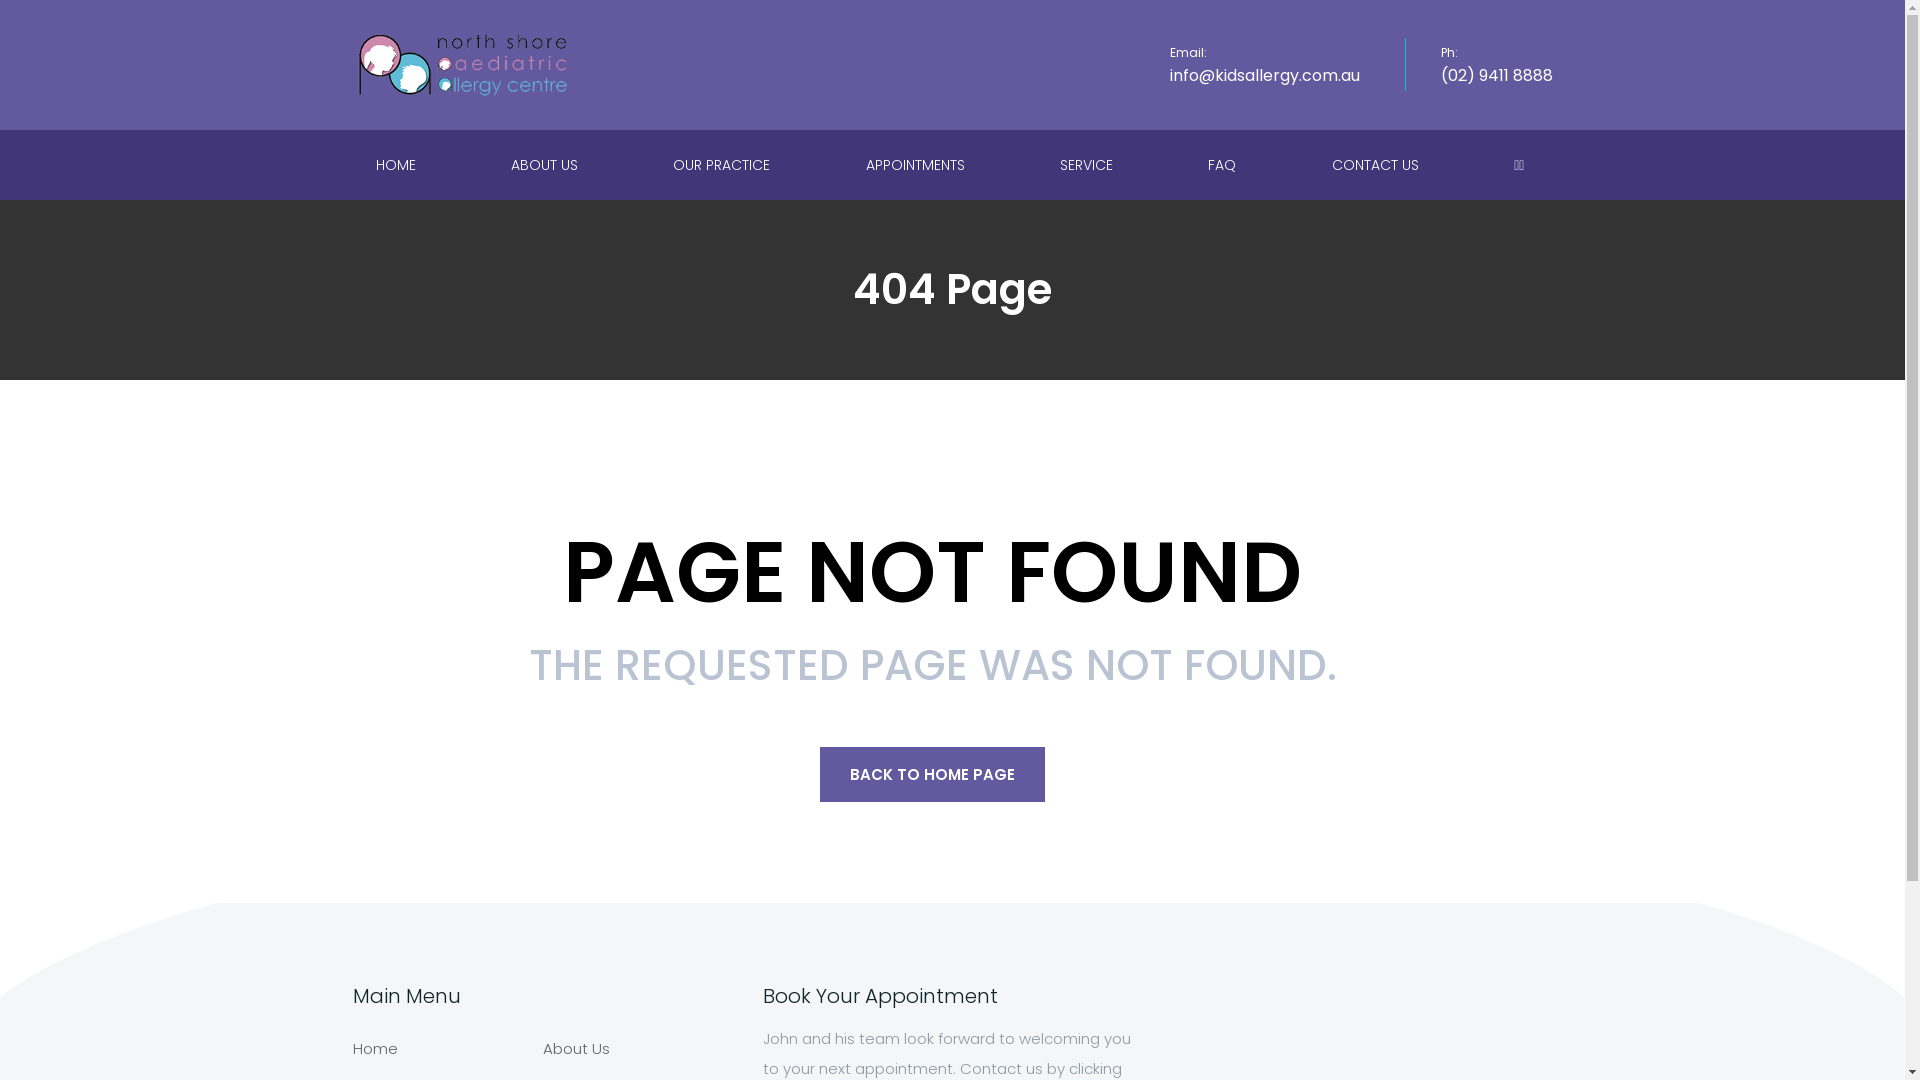 This screenshot has height=1080, width=1920. What do you see at coordinates (1089, 165) in the screenshot?
I see `SERVICE` at bounding box center [1089, 165].